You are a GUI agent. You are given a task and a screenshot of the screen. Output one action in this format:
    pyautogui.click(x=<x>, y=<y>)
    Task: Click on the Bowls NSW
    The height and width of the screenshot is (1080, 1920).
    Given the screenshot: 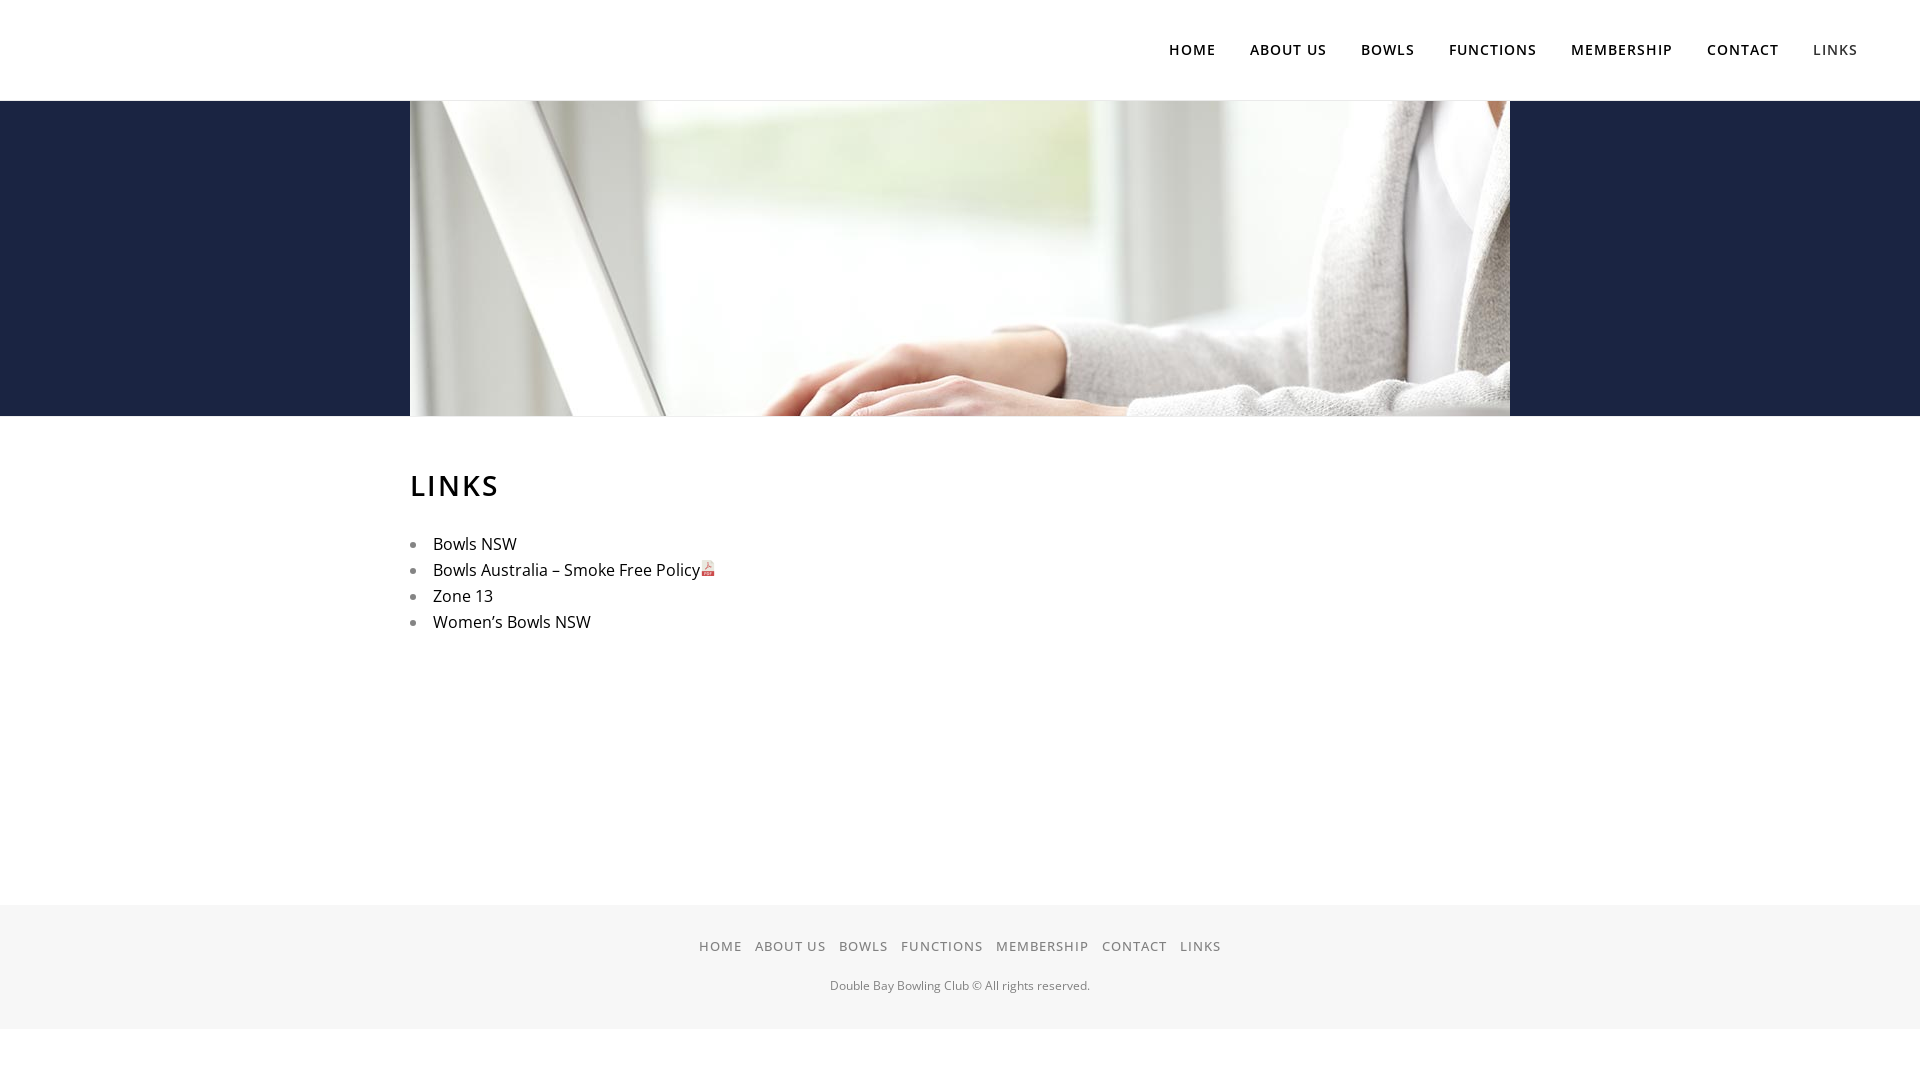 What is the action you would take?
    pyautogui.click(x=475, y=544)
    